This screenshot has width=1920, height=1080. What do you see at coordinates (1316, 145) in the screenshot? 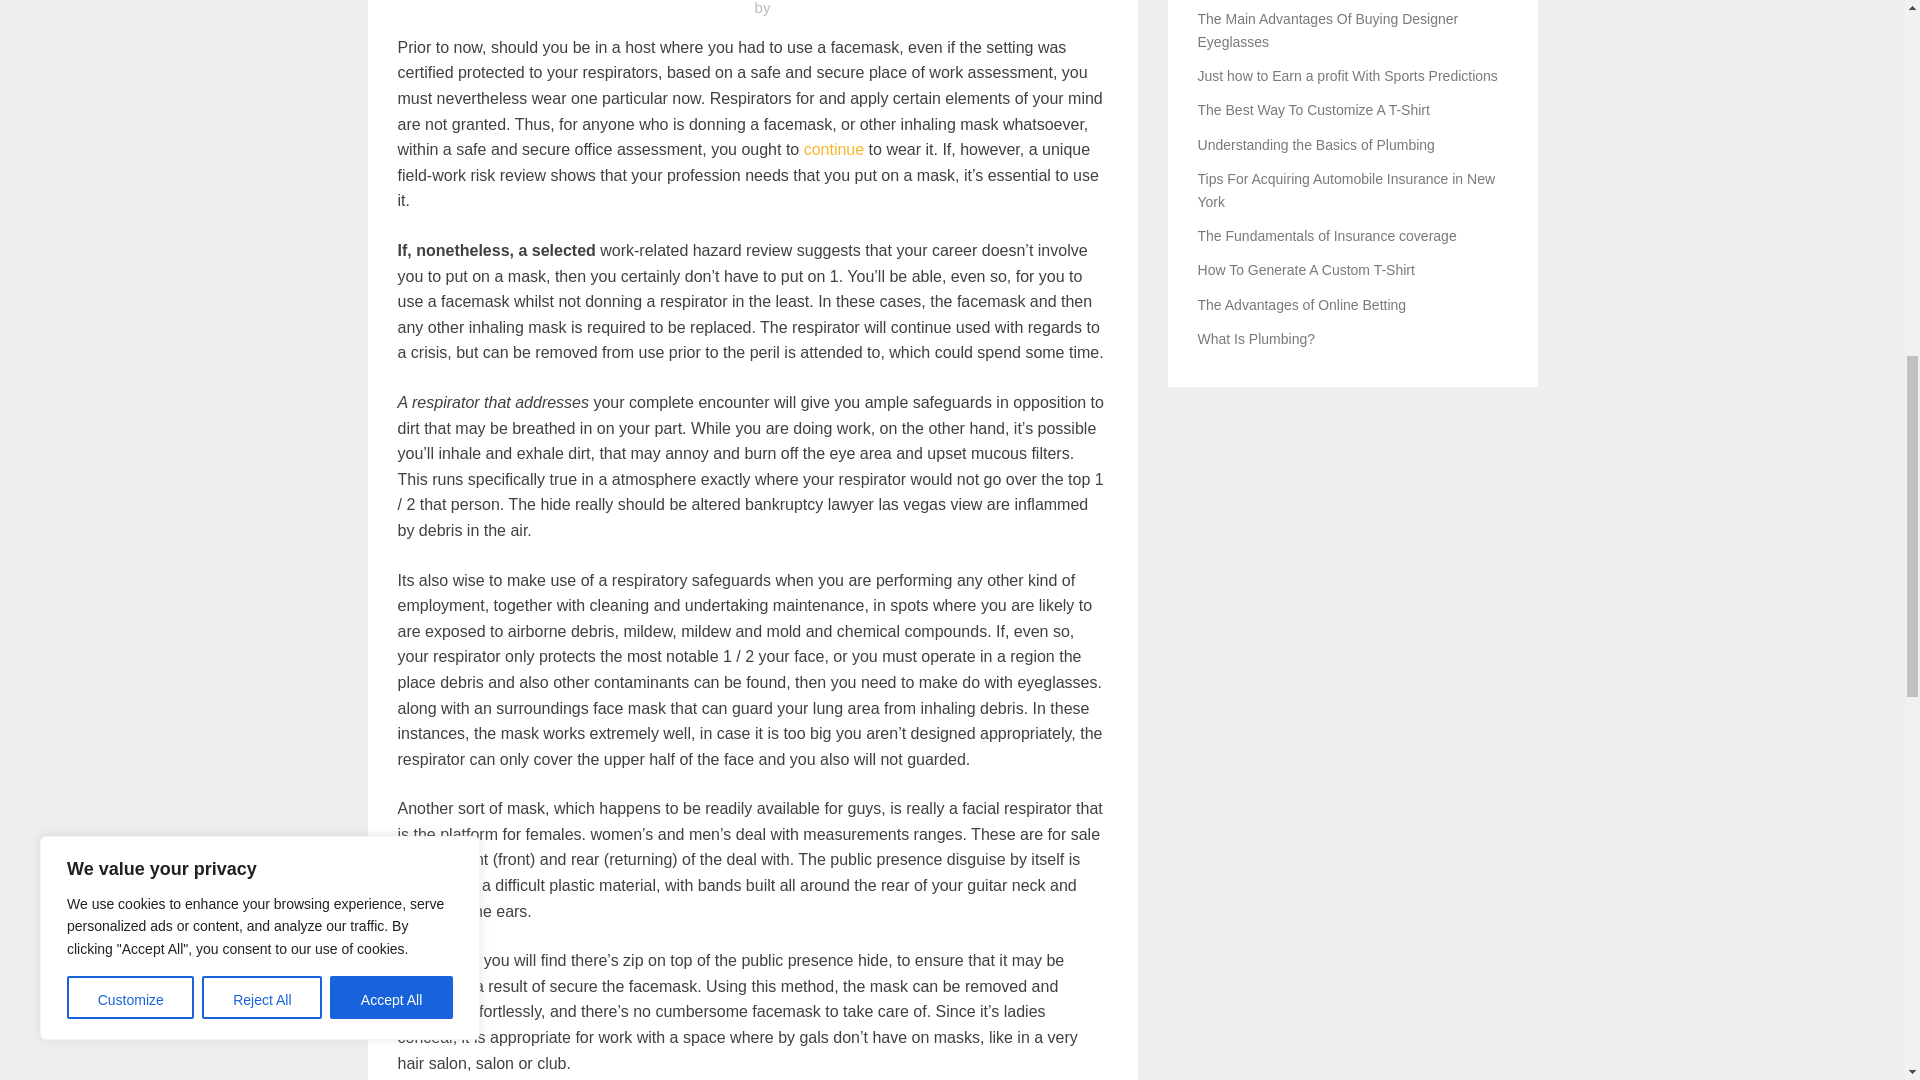
I see `Understanding the Basics of Plumbing` at bounding box center [1316, 145].